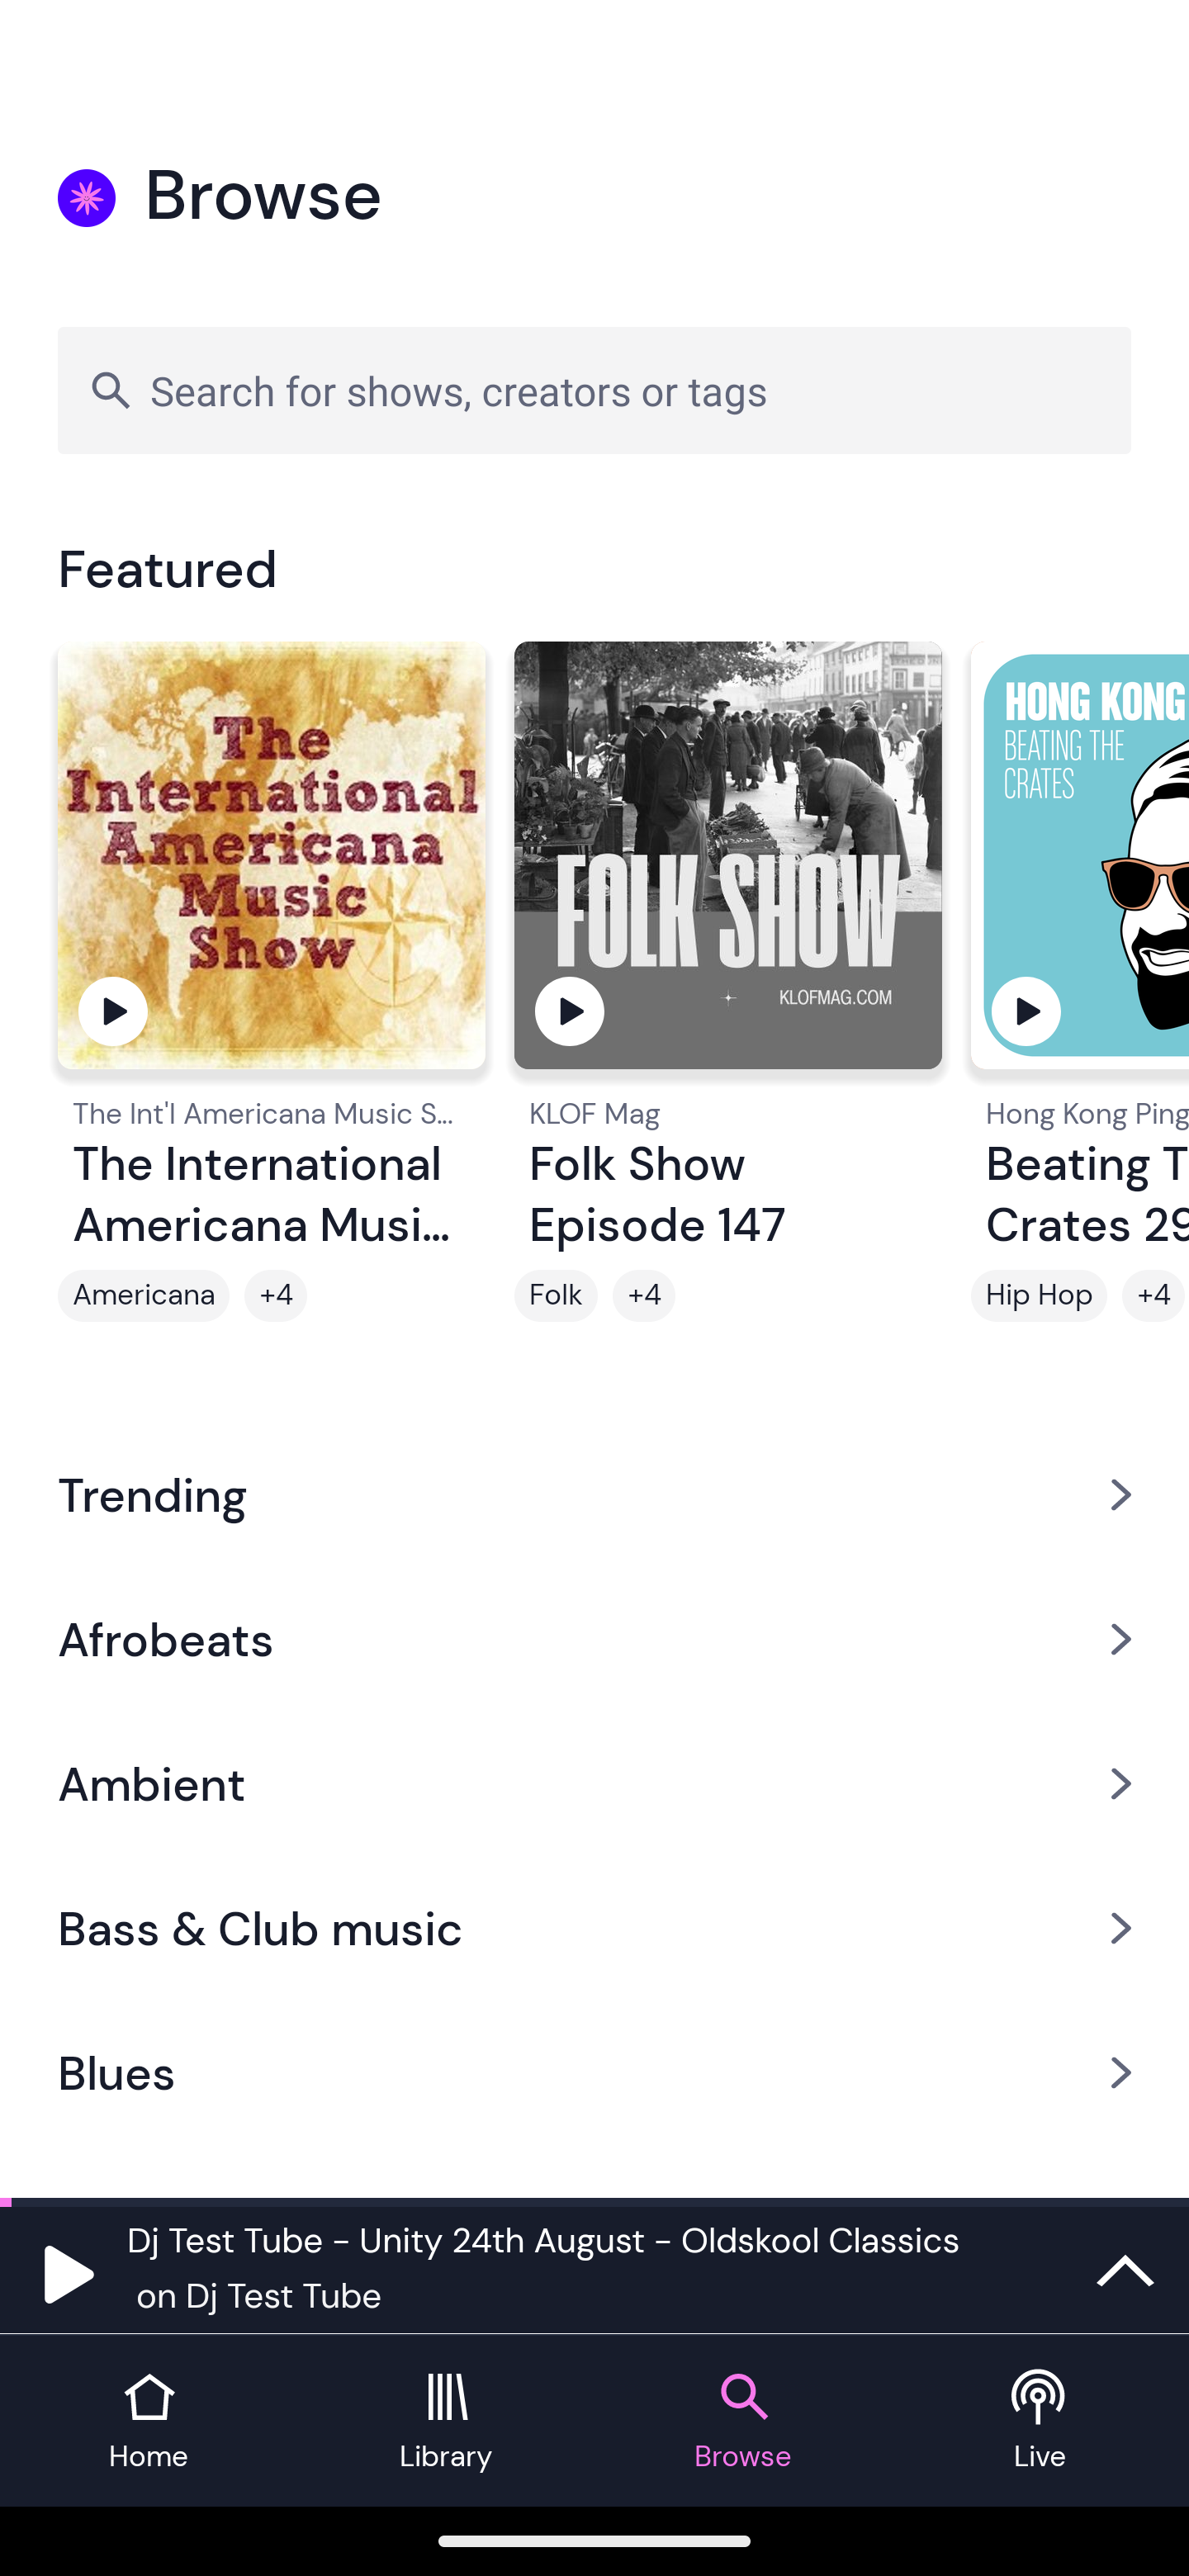 Image resolution: width=1189 pixels, height=2576 pixels. What do you see at coordinates (743, 2421) in the screenshot?
I see `Browse tab Browse` at bounding box center [743, 2421].